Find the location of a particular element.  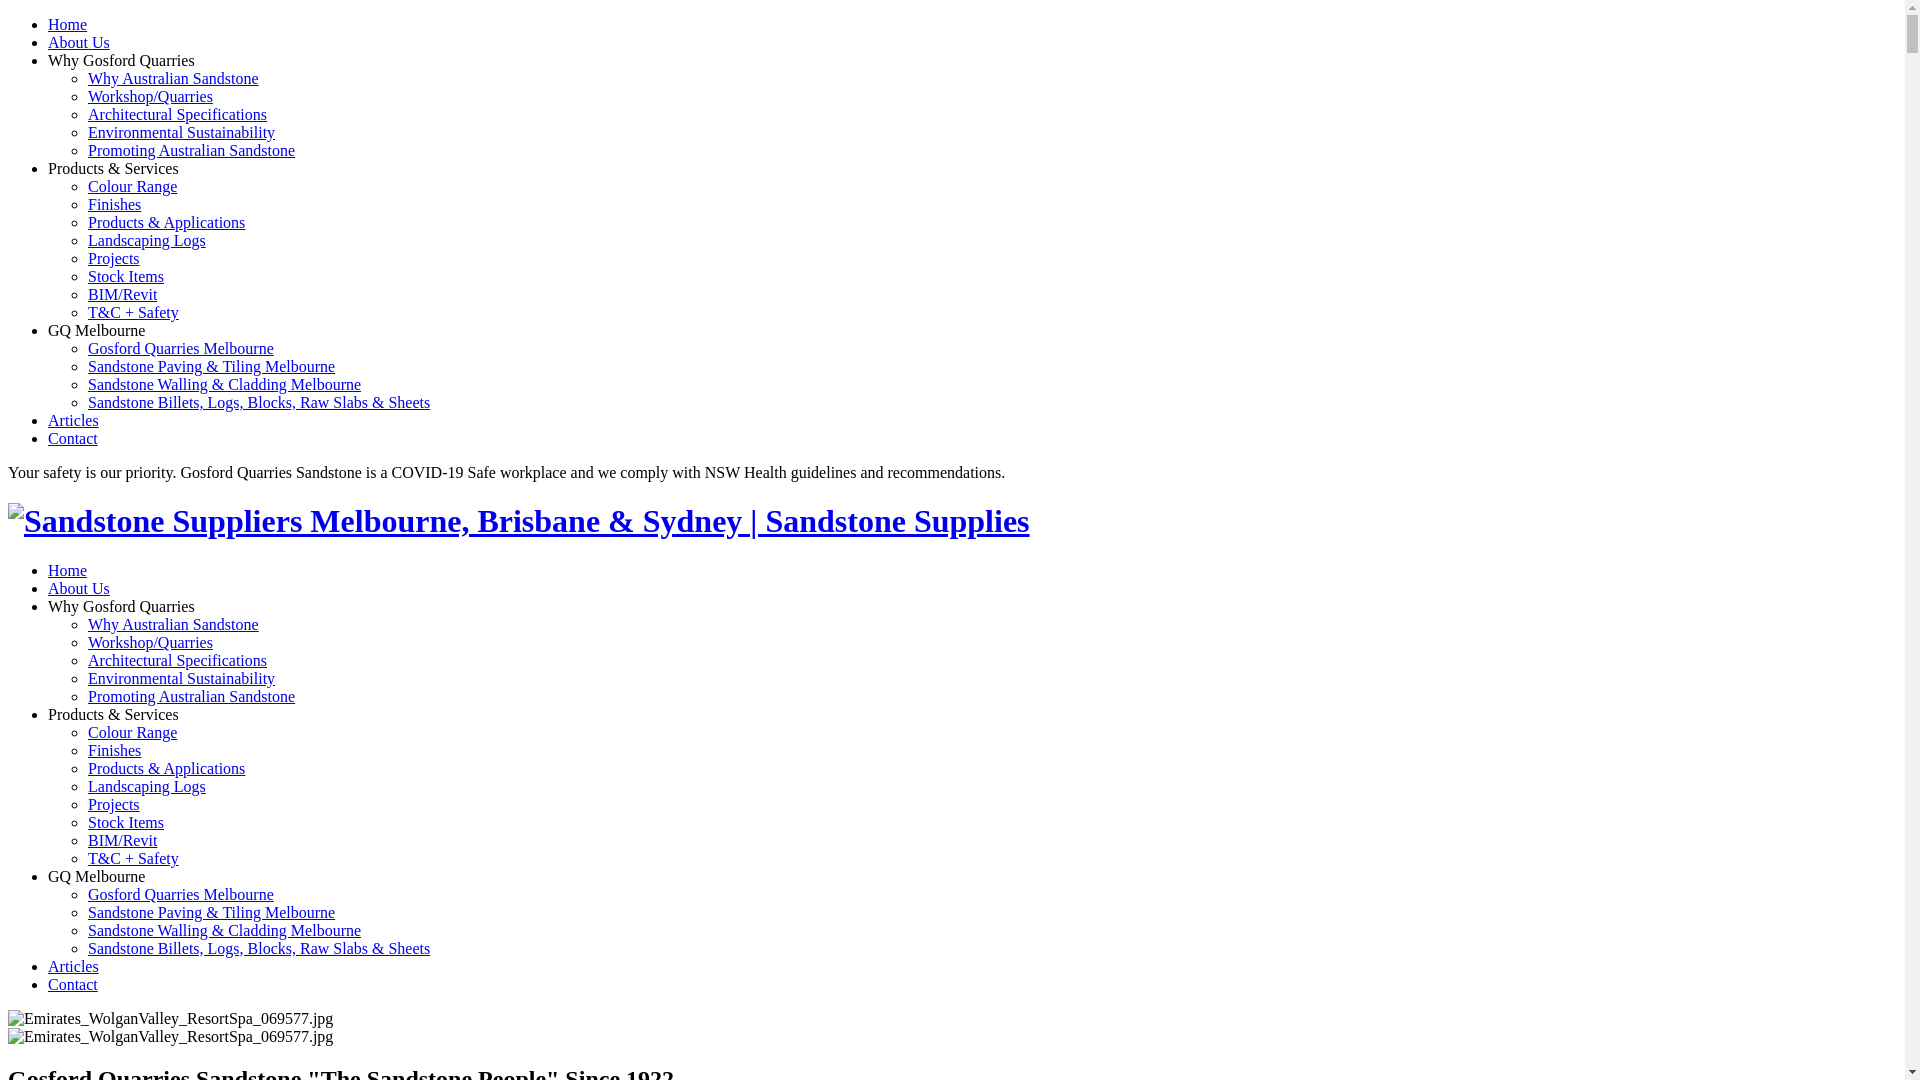

Promoting Australian Sandstone is located at coordinates (192, 150).